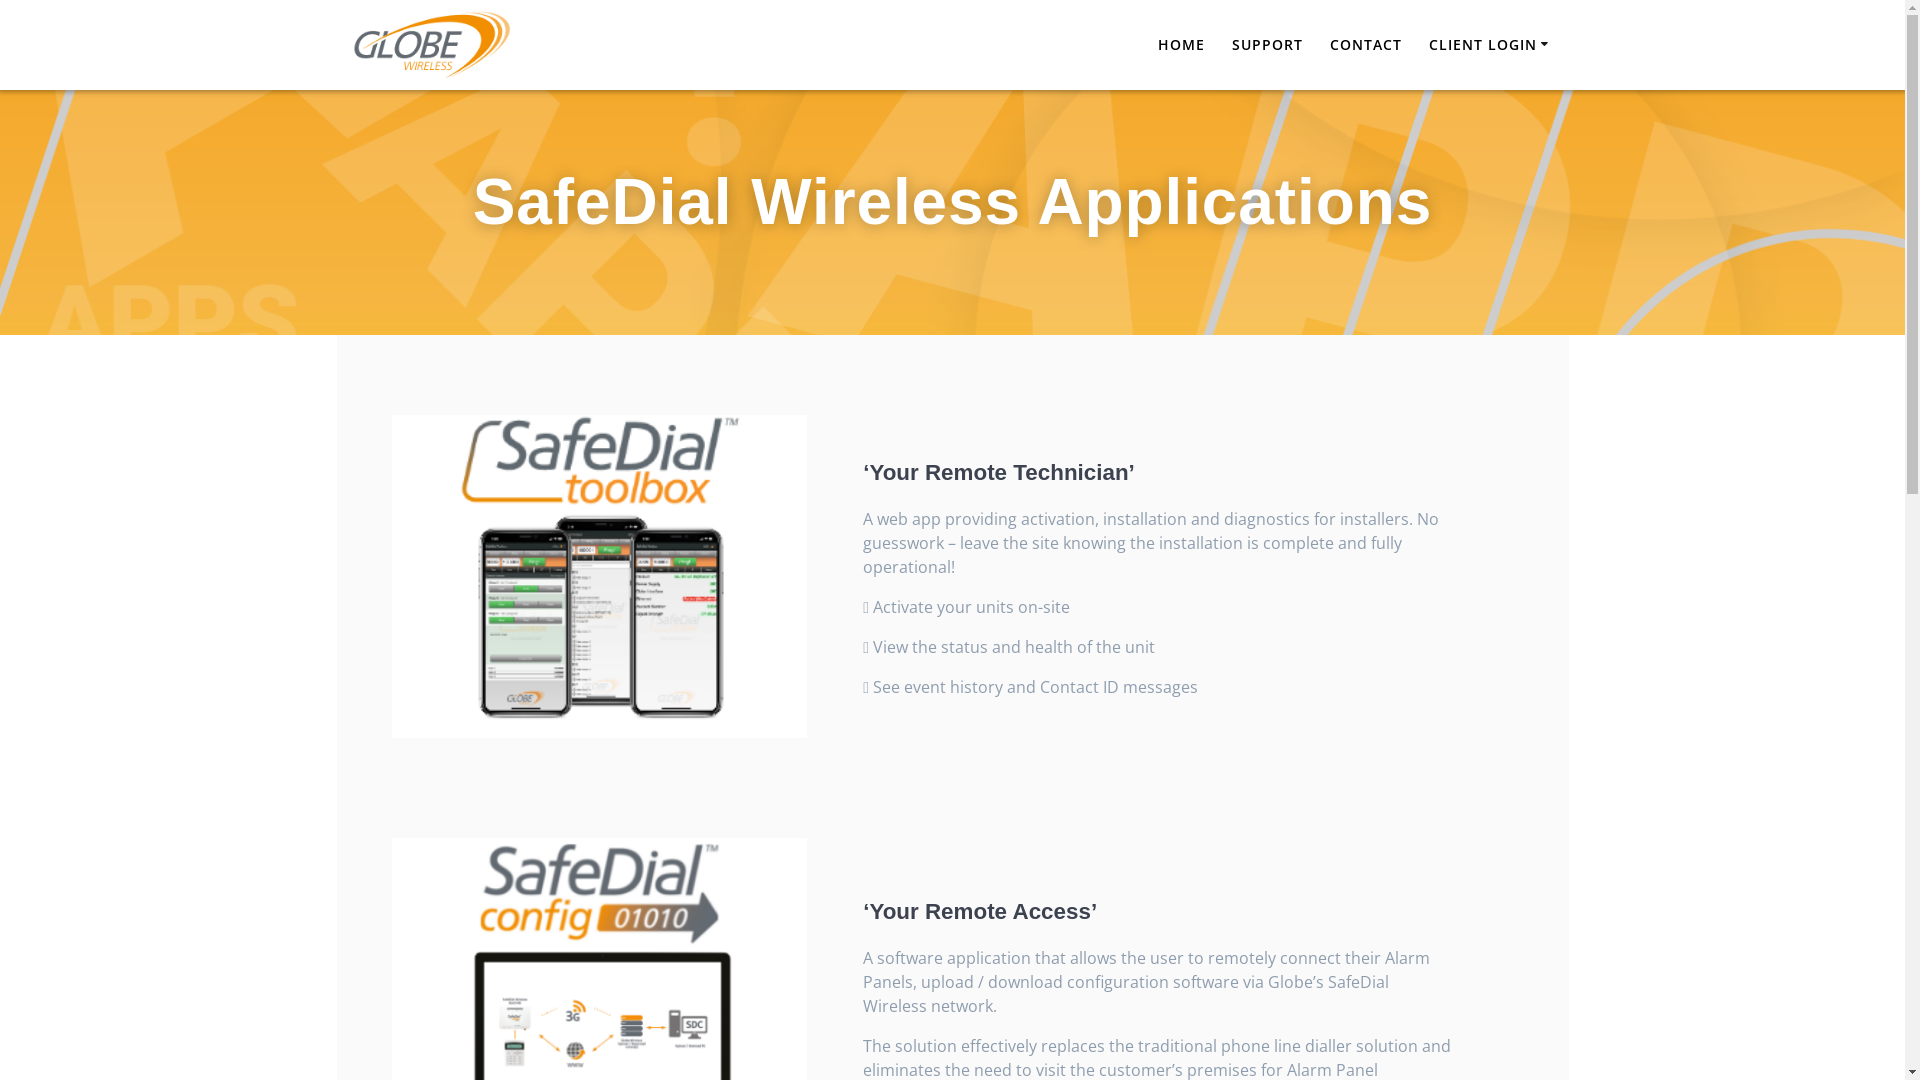  What do you see at coordinates (1366, 45) in the screenshot?
I see `CONTACT` at bounding box center [1366, 45].